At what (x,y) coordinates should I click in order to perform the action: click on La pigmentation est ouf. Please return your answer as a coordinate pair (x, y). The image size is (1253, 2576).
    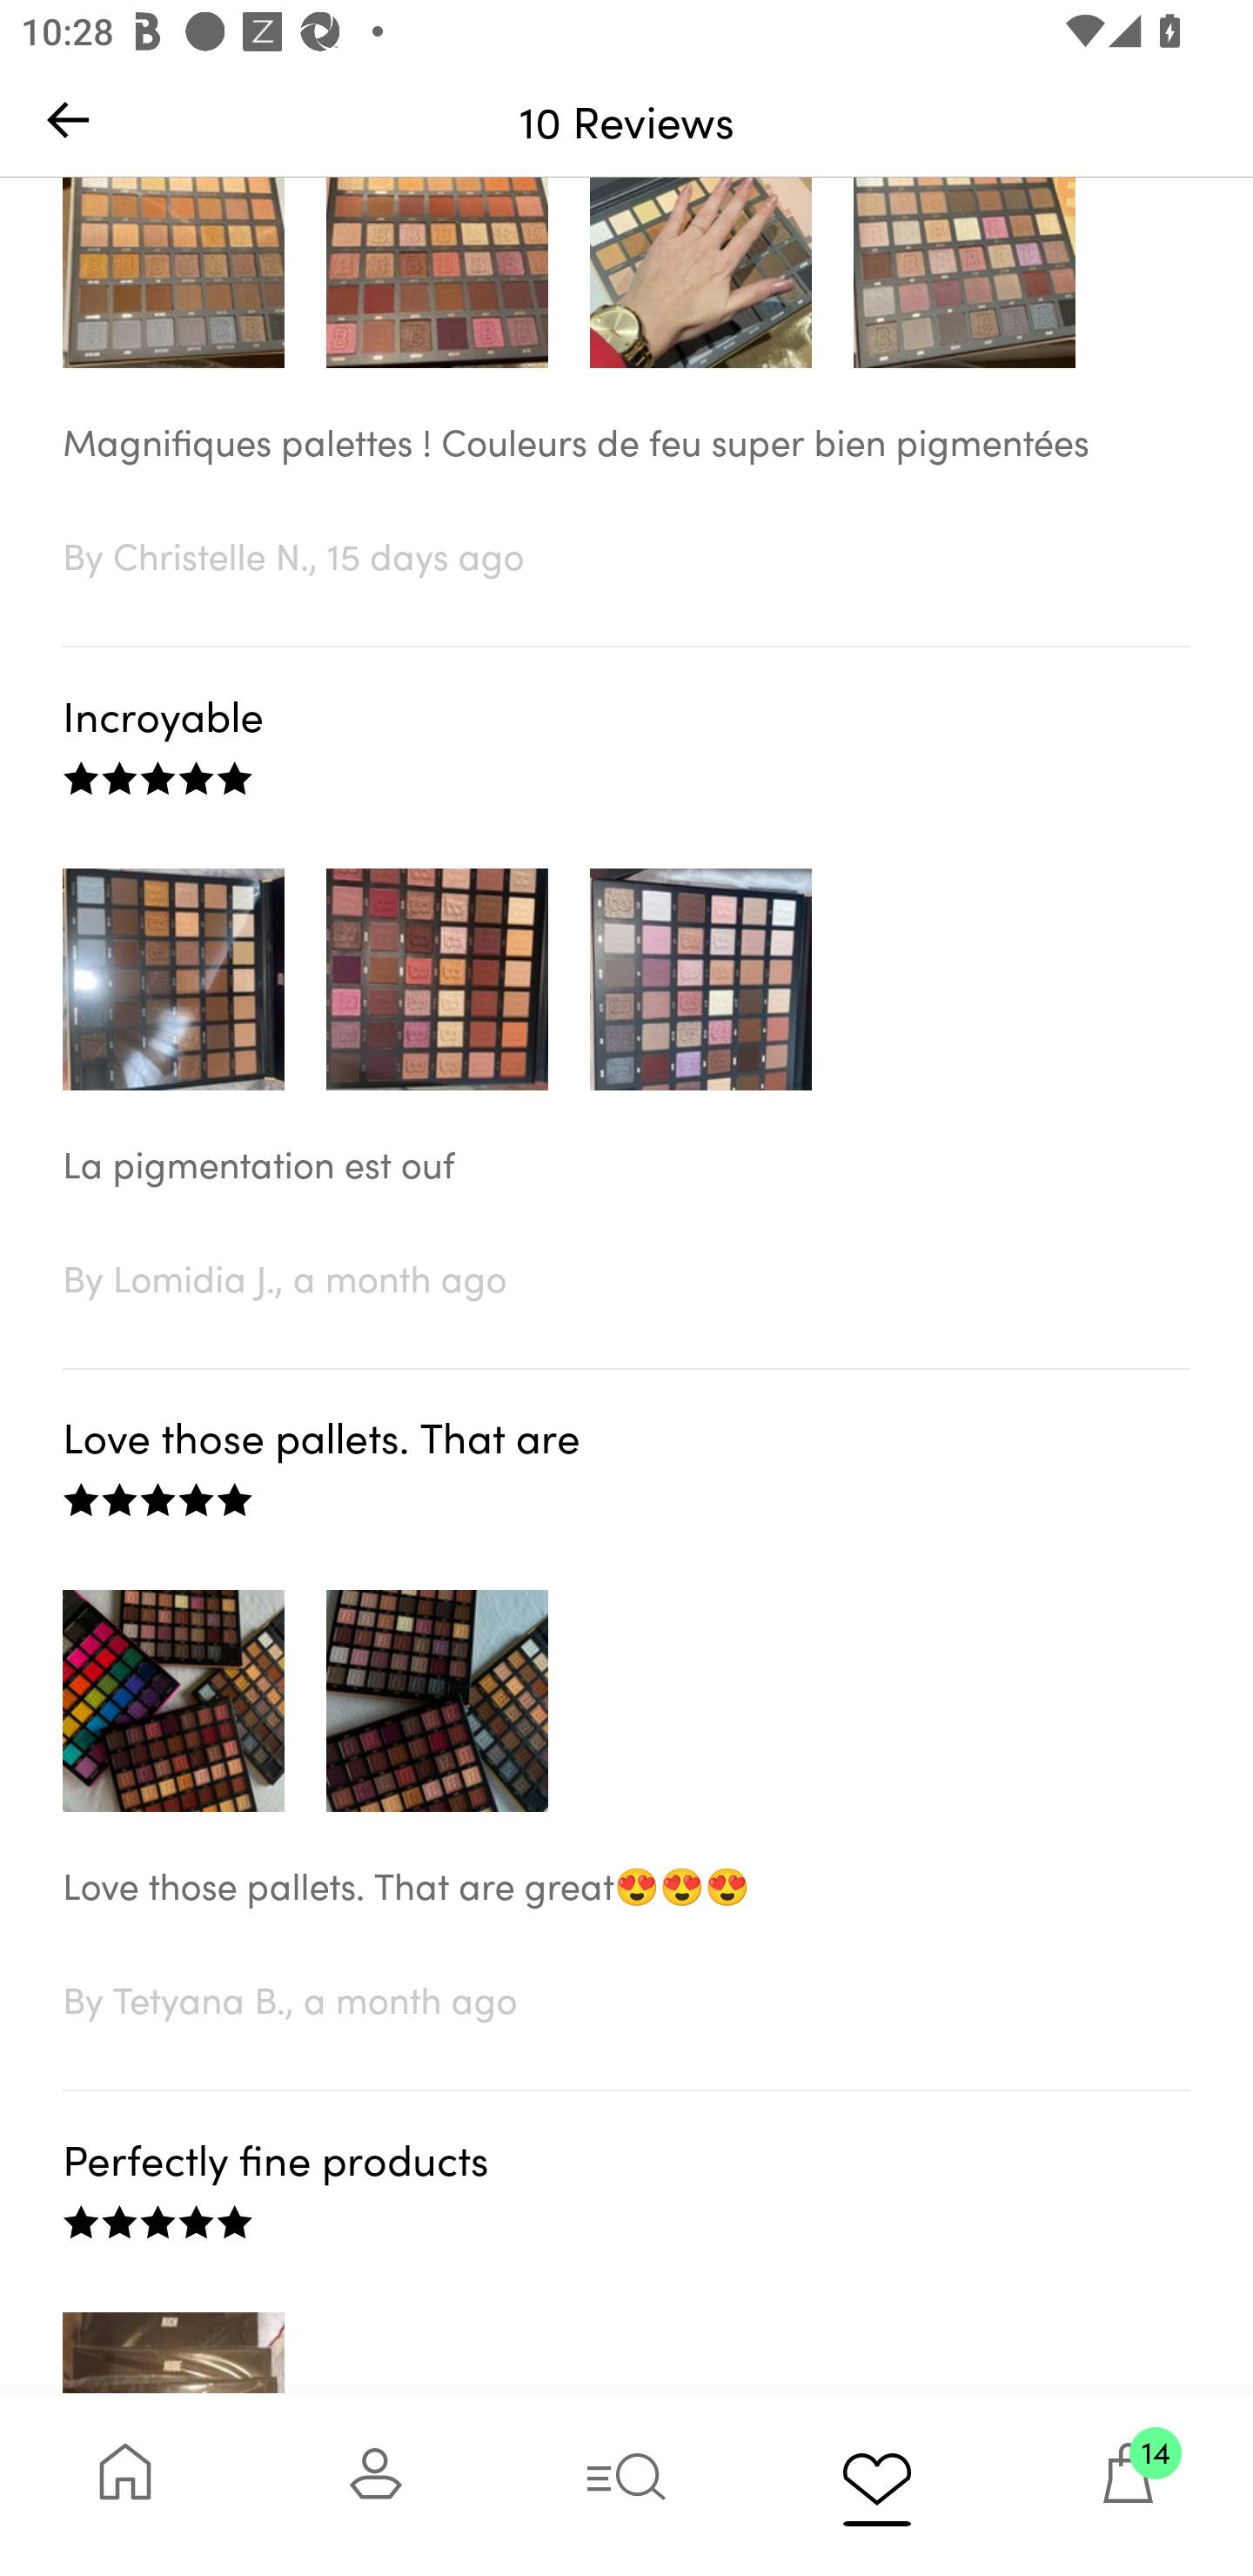
    Looking at the image, I should click on (626, 1195).